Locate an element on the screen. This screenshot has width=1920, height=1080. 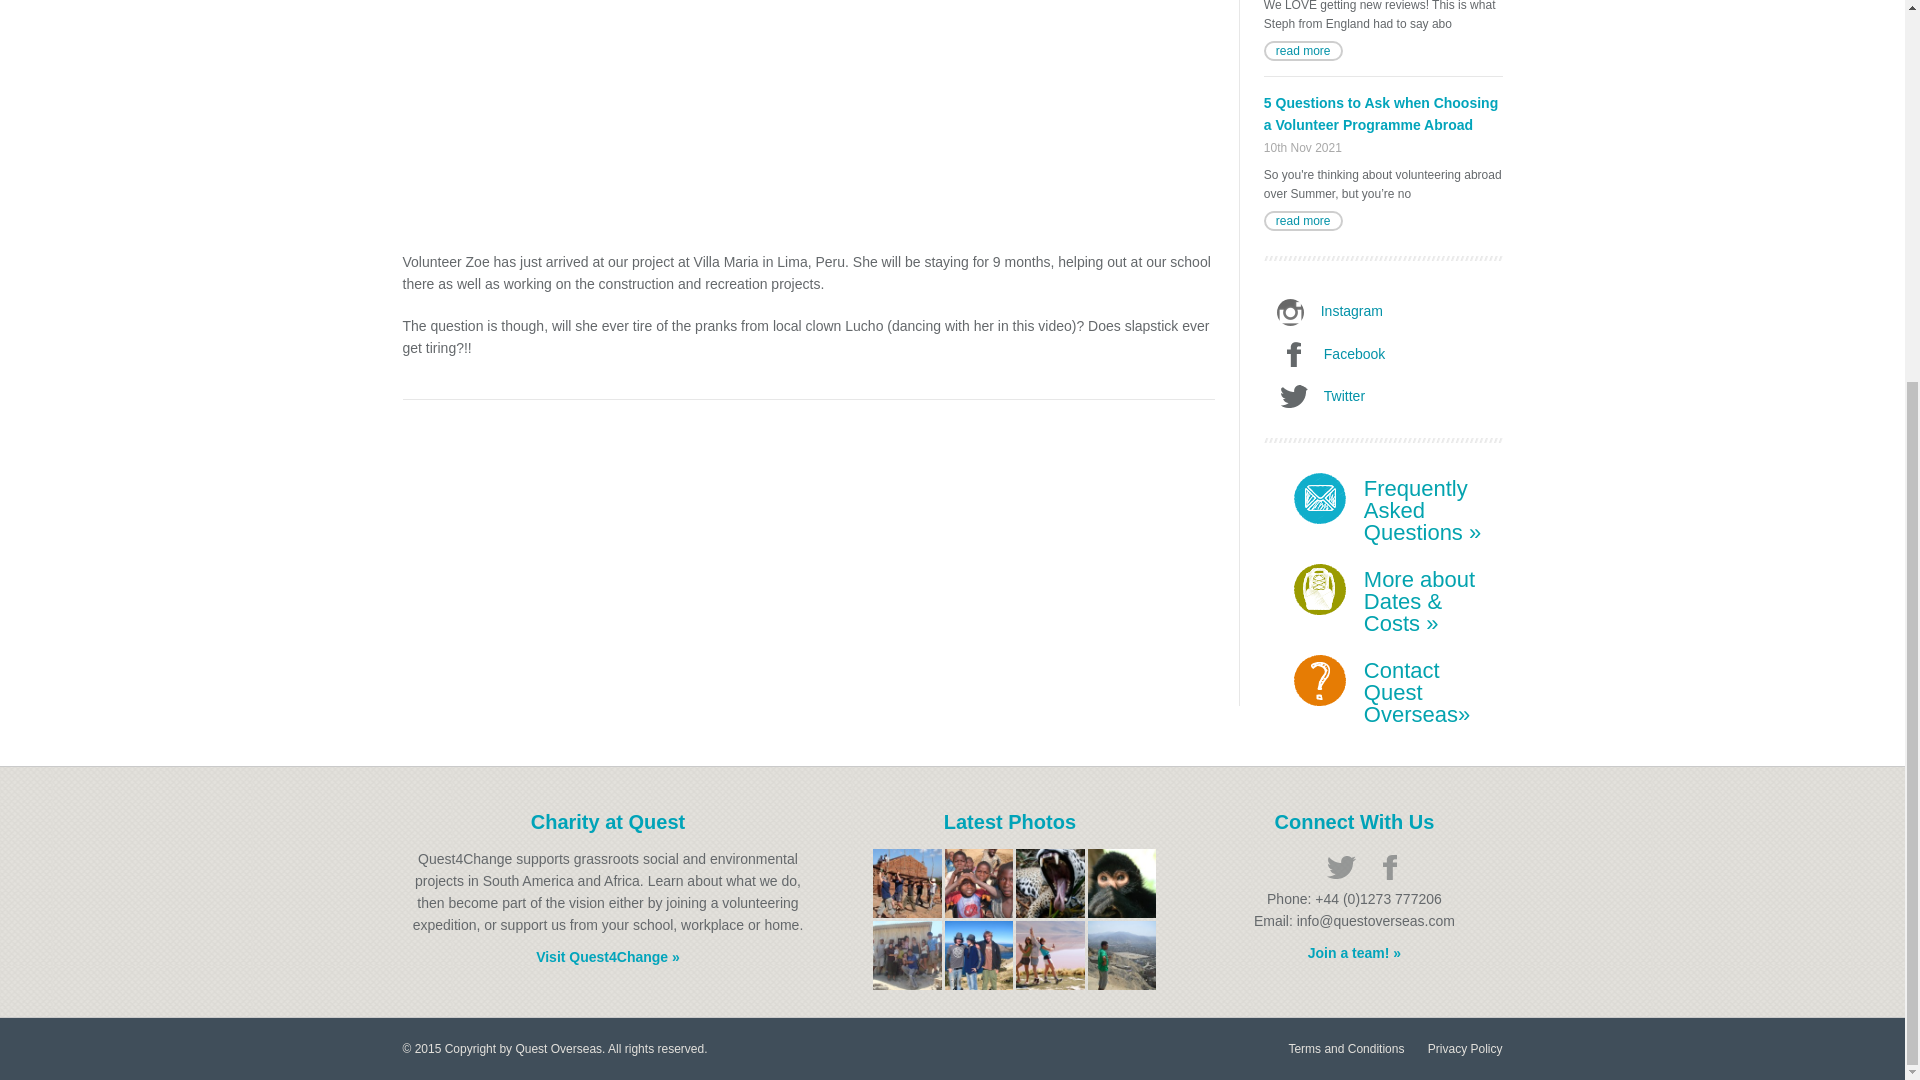
alejandro-vm is located at coordinates (1122, 956).